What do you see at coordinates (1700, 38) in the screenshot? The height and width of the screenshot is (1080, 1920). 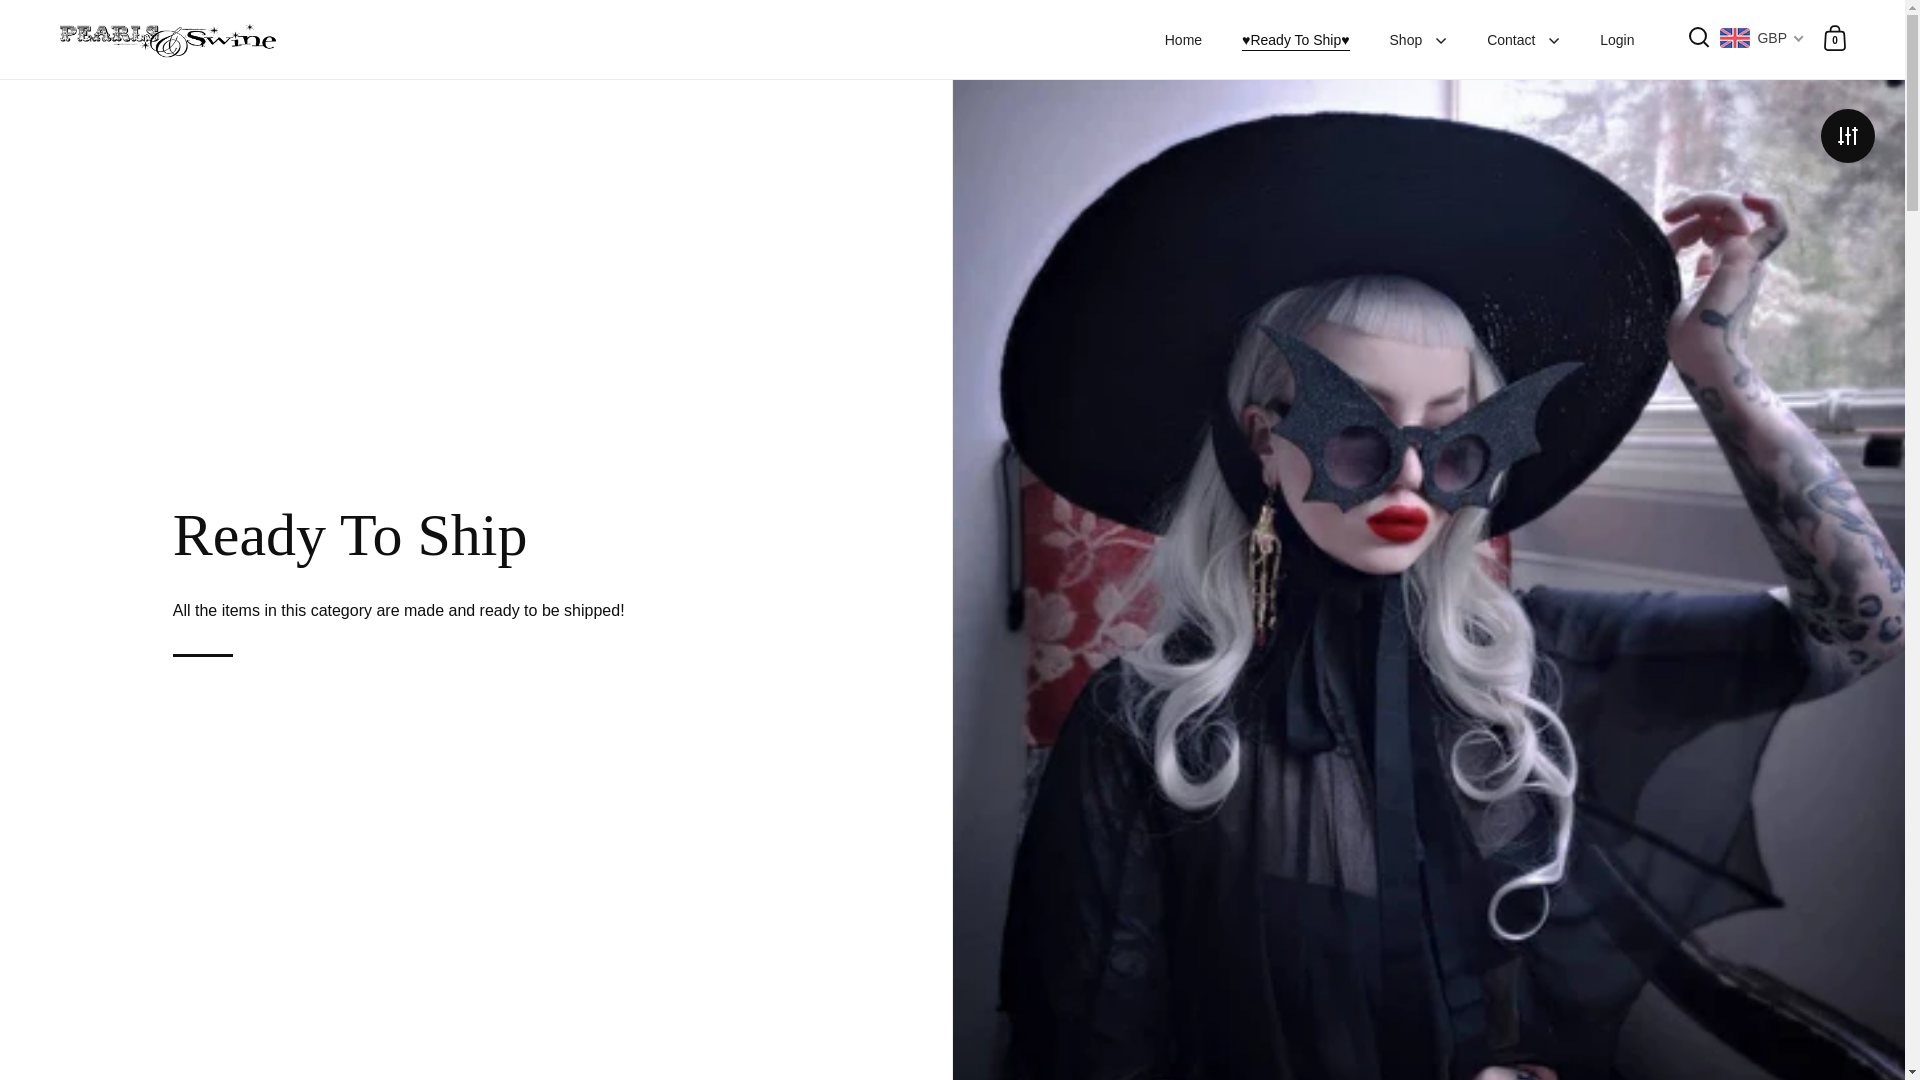 I see `Open search` at bounding box center [1700, 38].